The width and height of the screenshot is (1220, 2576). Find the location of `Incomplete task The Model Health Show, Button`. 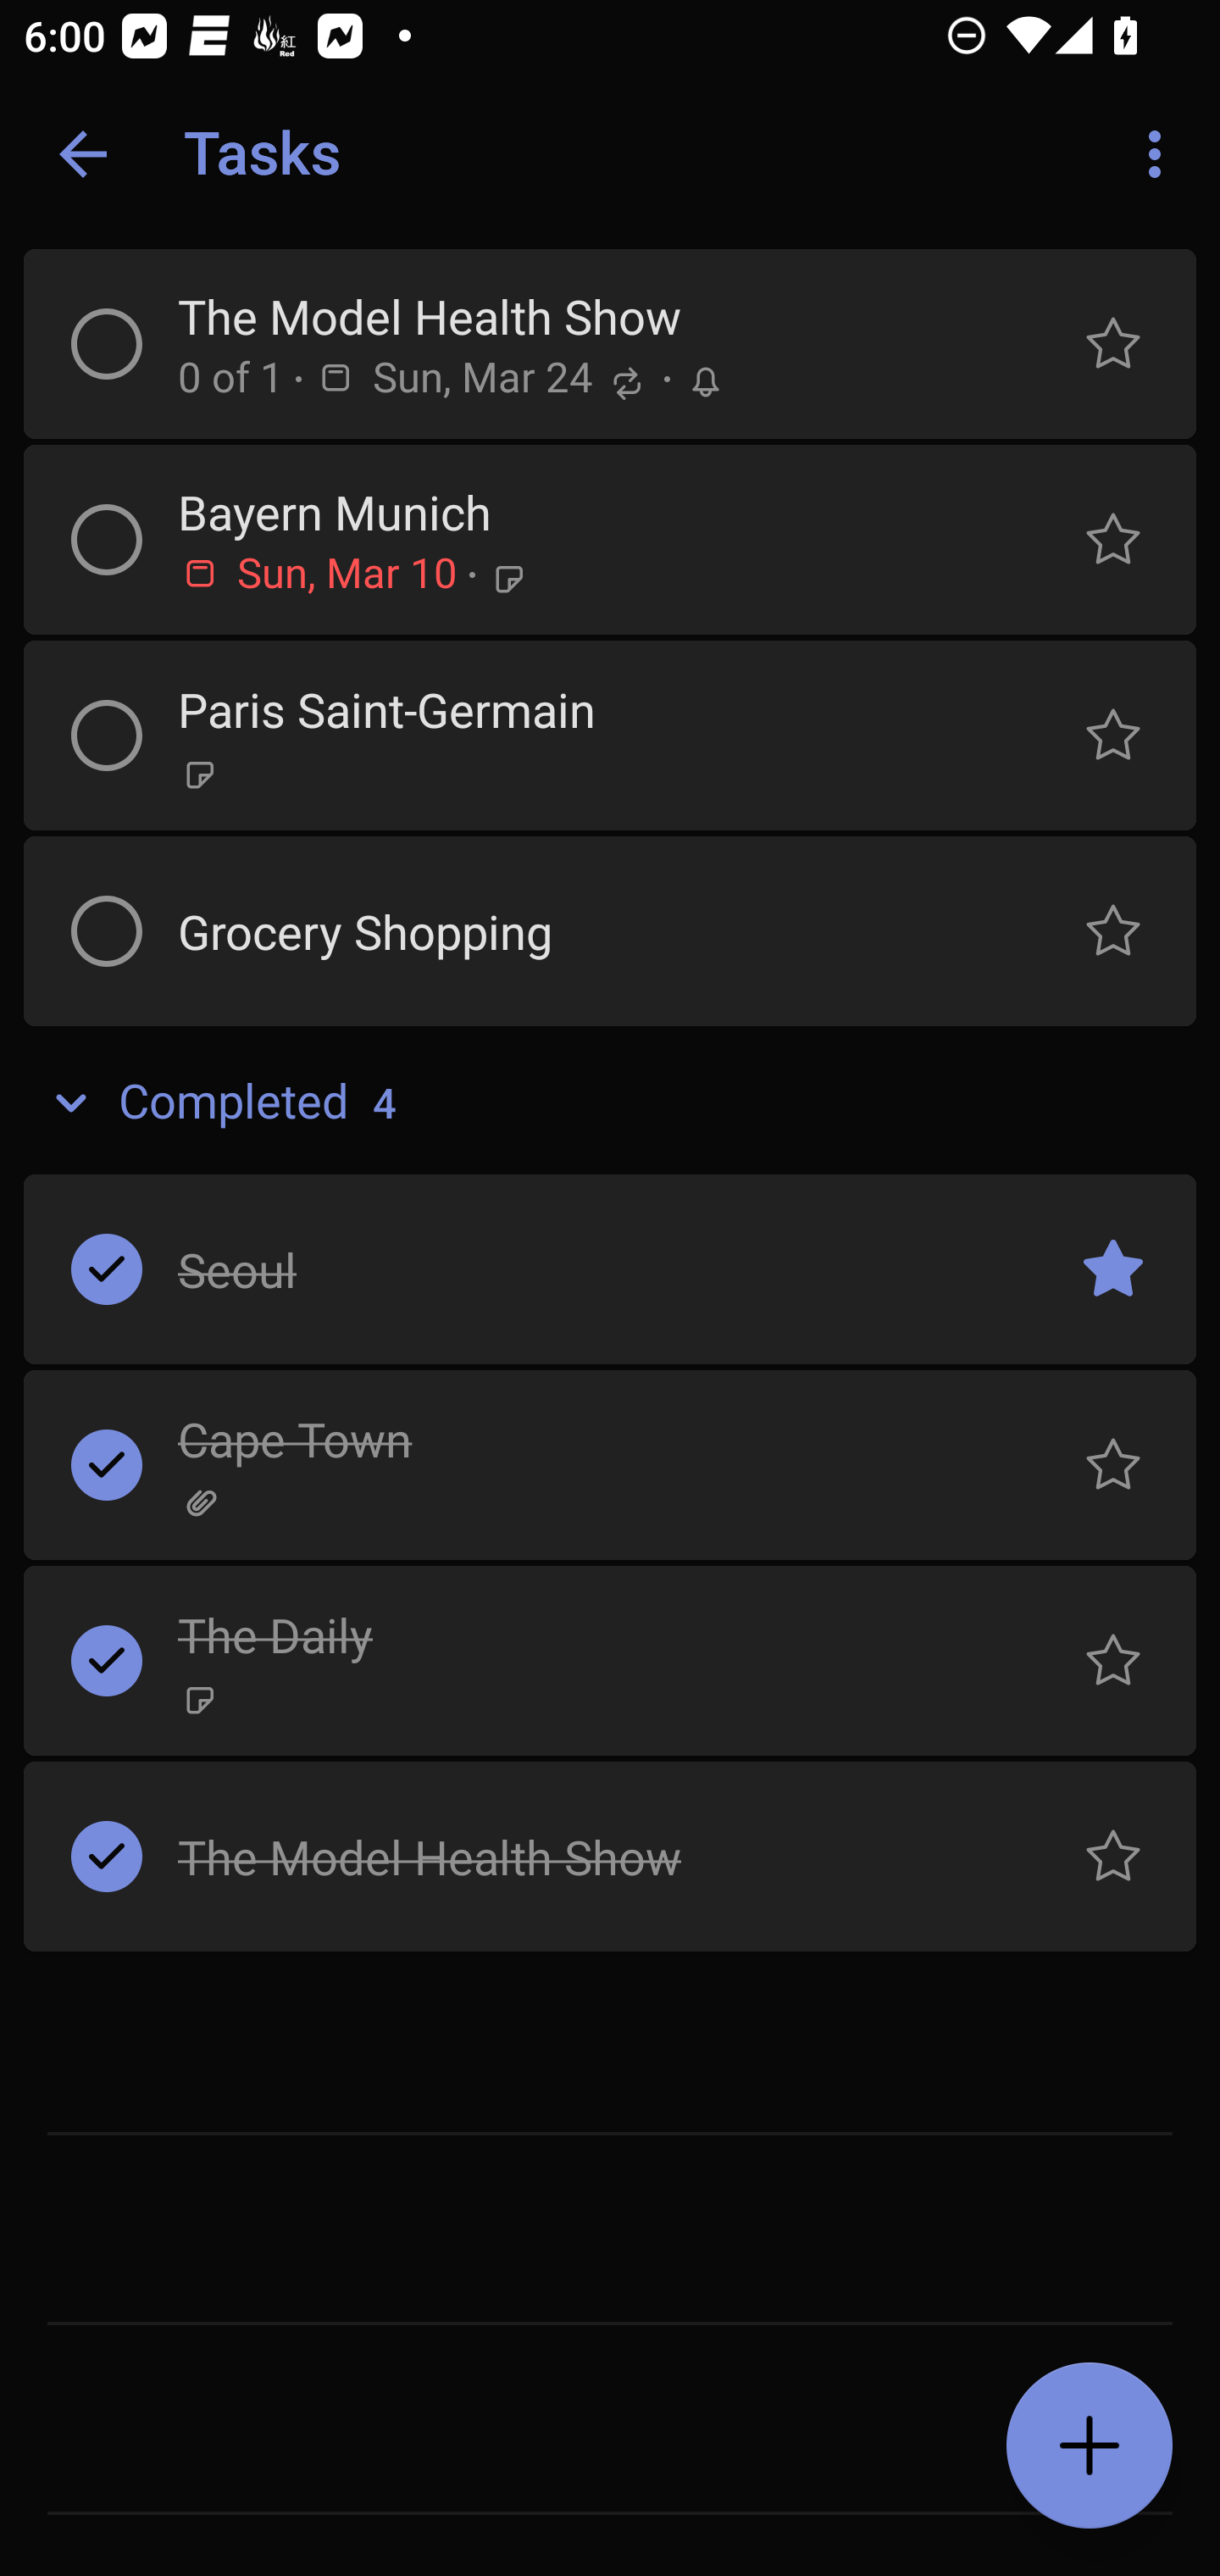

Incomplete task The Model Health Show, Button is located at coordinates (107, 344).